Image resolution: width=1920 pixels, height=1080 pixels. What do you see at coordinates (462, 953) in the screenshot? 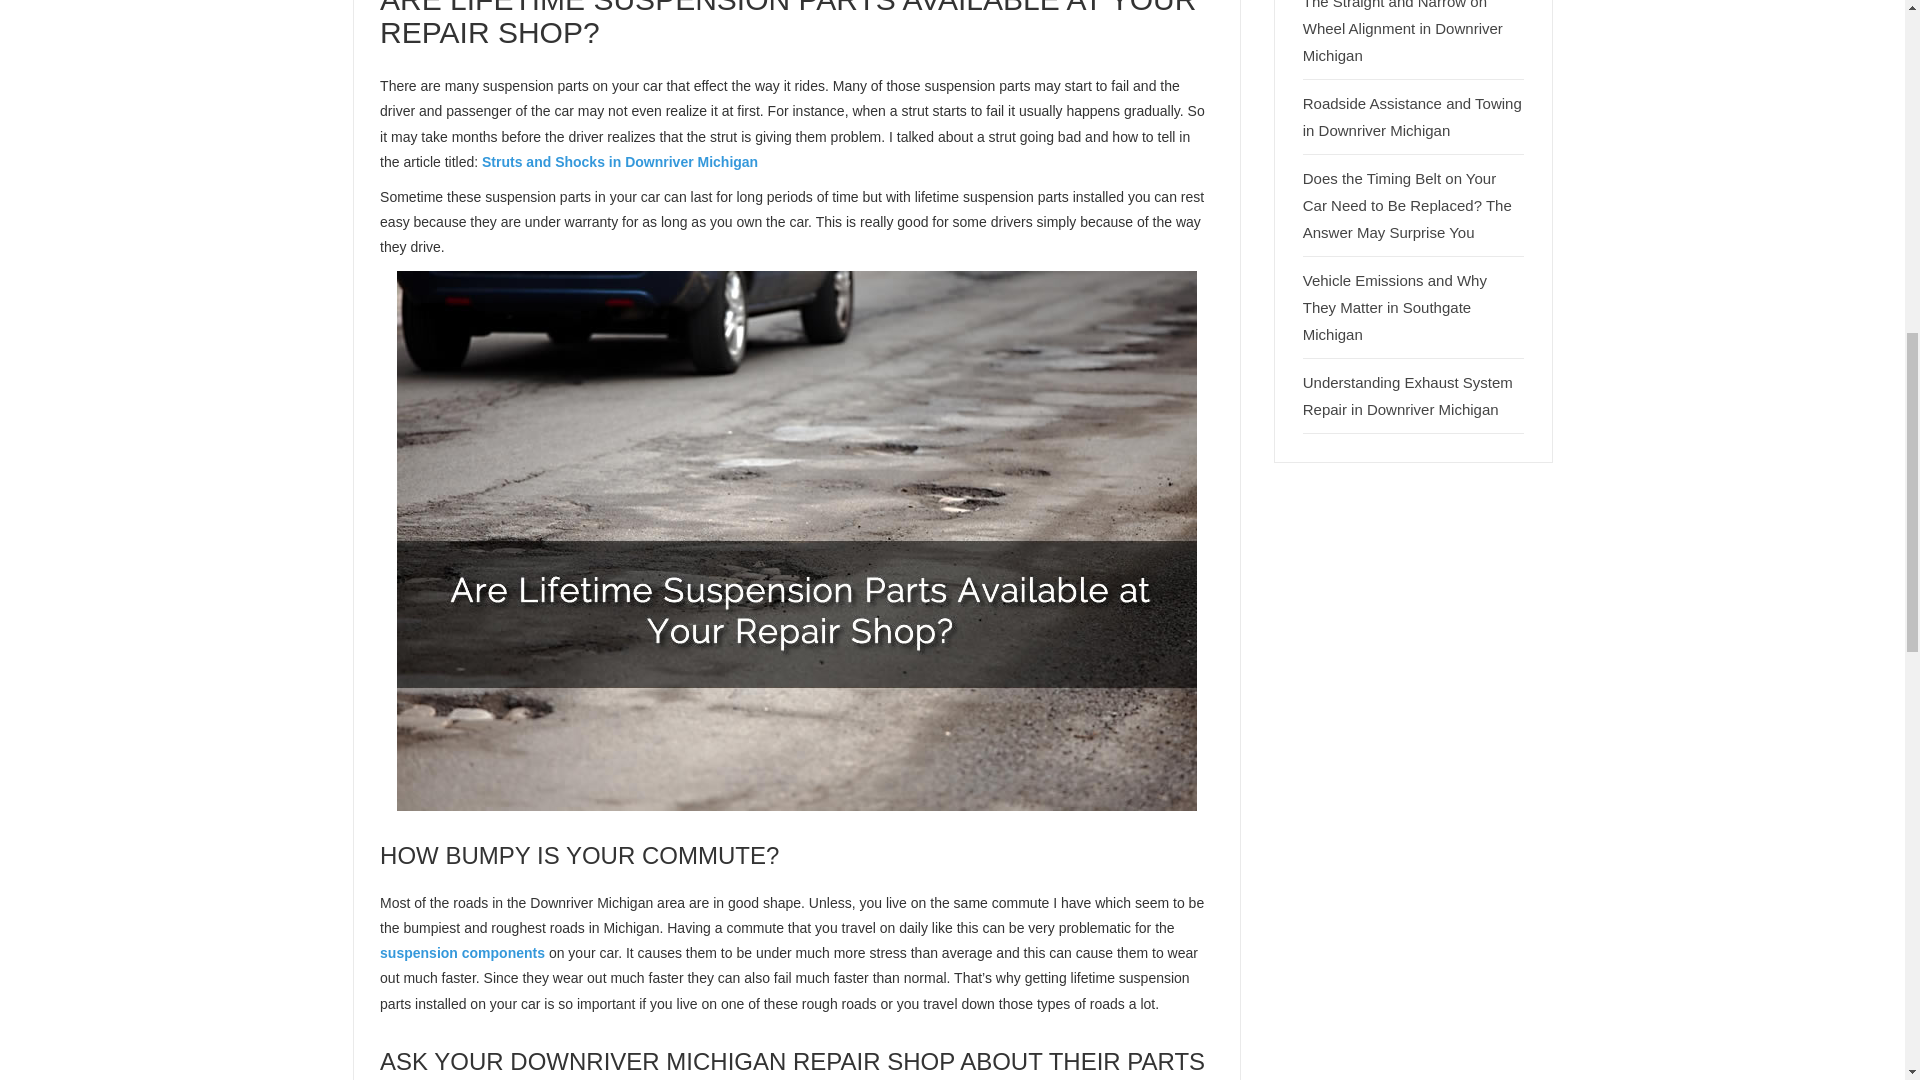
I see `suspension components` at bounding box center [462, 953].